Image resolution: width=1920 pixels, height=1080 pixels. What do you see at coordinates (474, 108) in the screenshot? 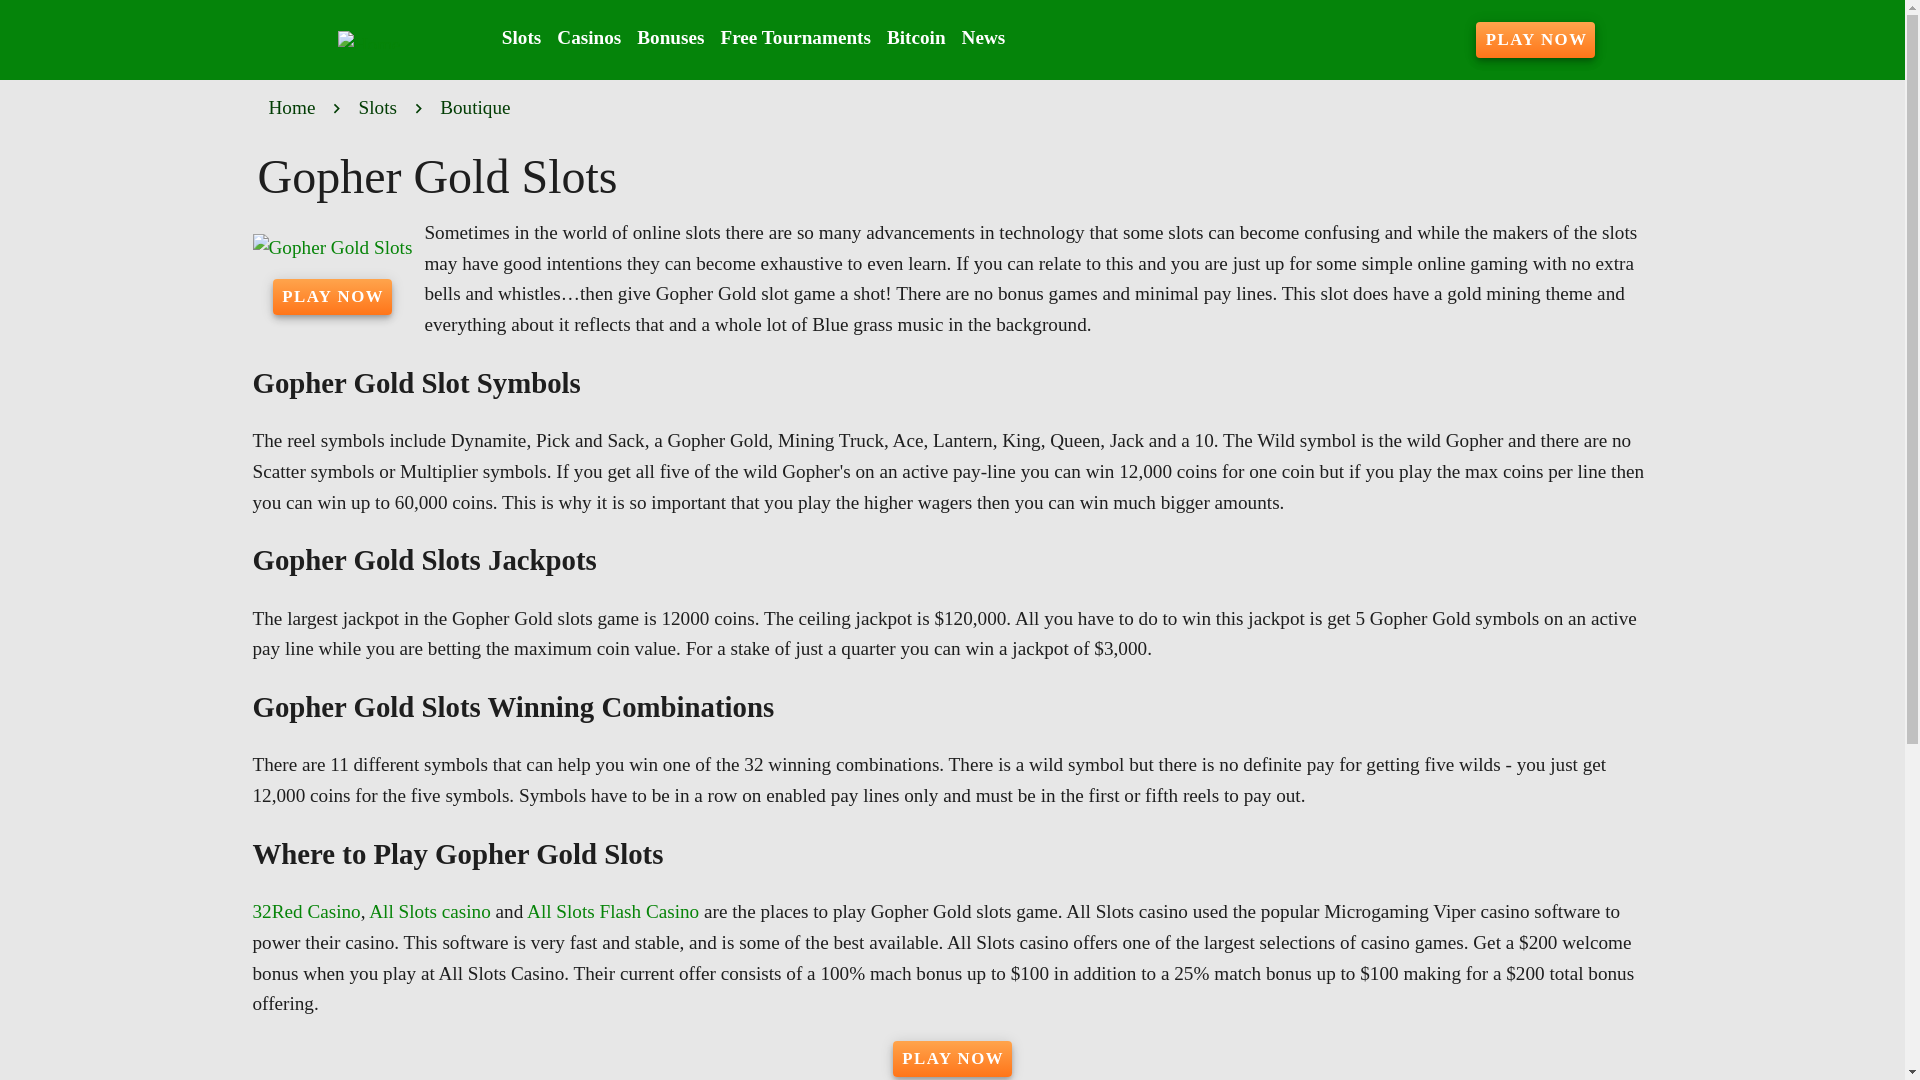
I see `Boutique` at bounding box center [474, 108].